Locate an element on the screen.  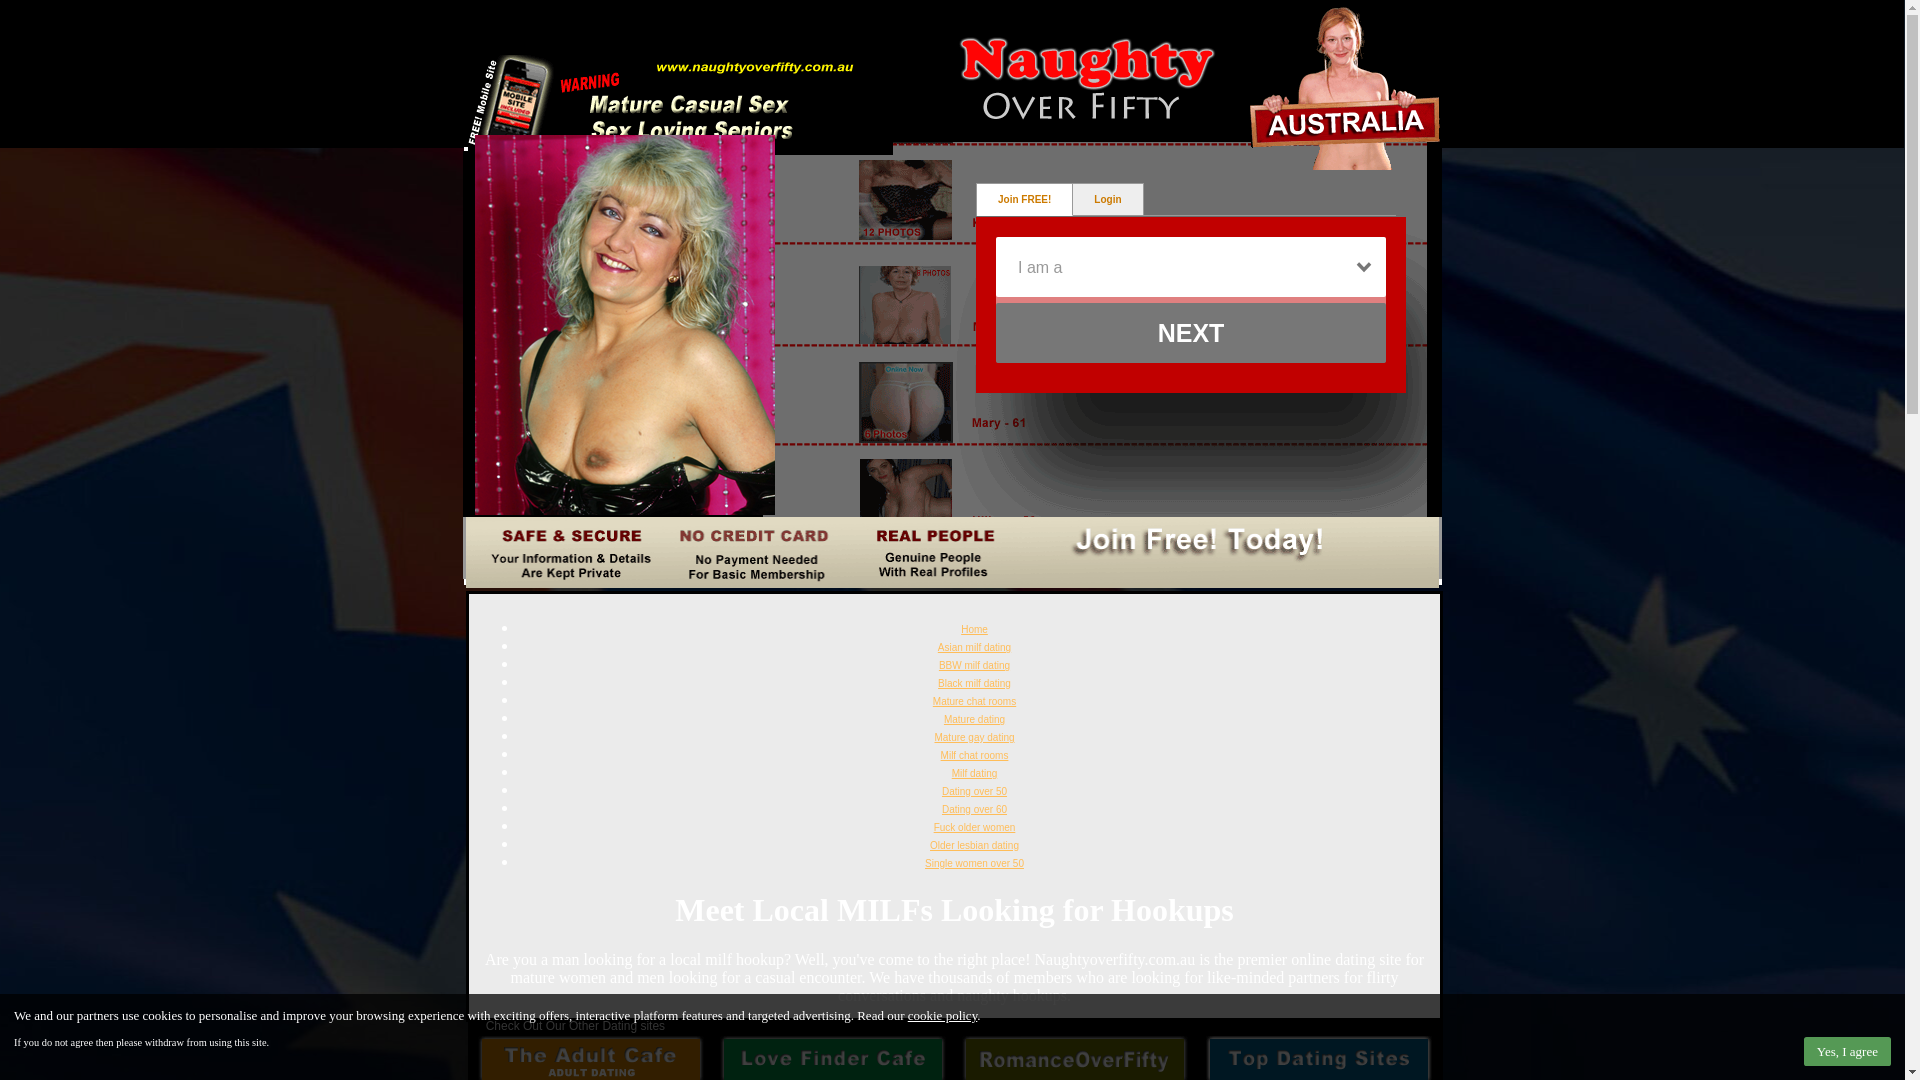
Asian milf dating is located at coordinates (974, 648).